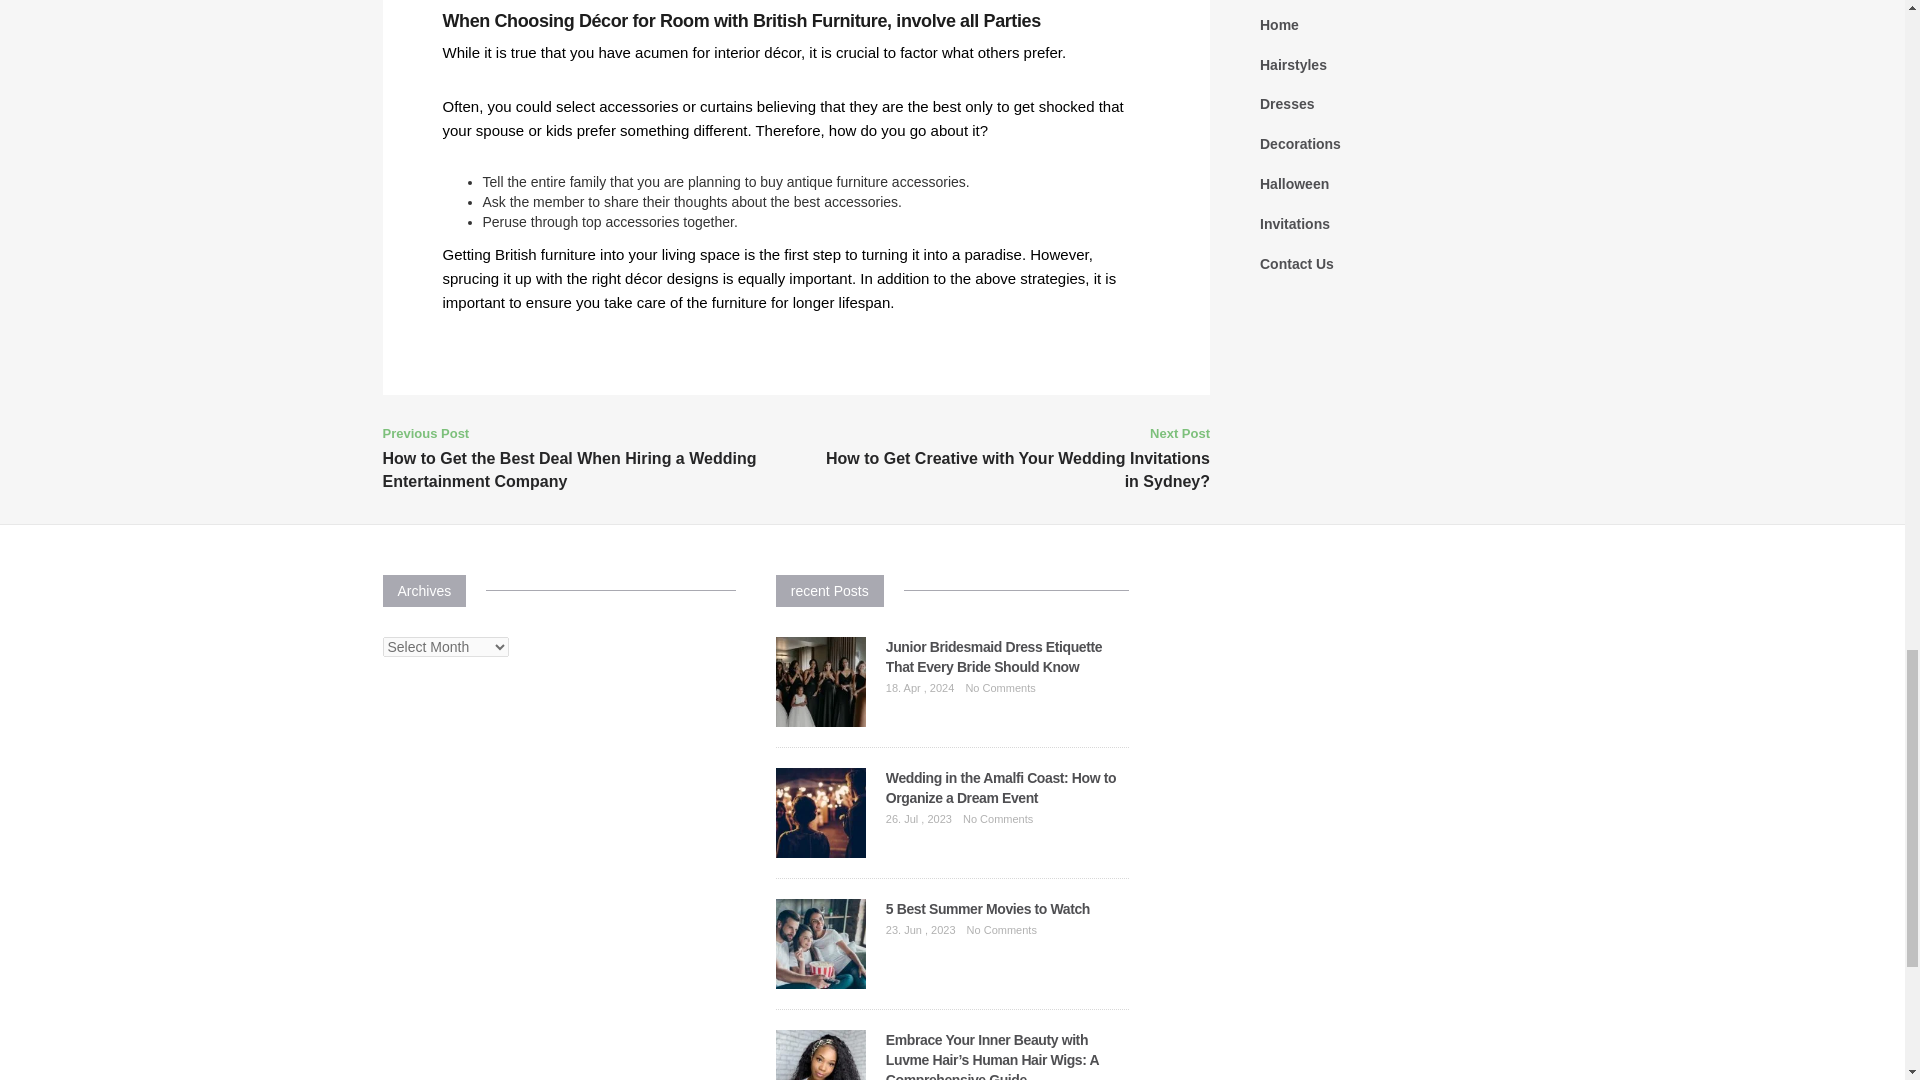 The height and width of the screenshot is (1080, 1920). I want to click on 5 Best Summer Movies to Watch, so click(988, 908).